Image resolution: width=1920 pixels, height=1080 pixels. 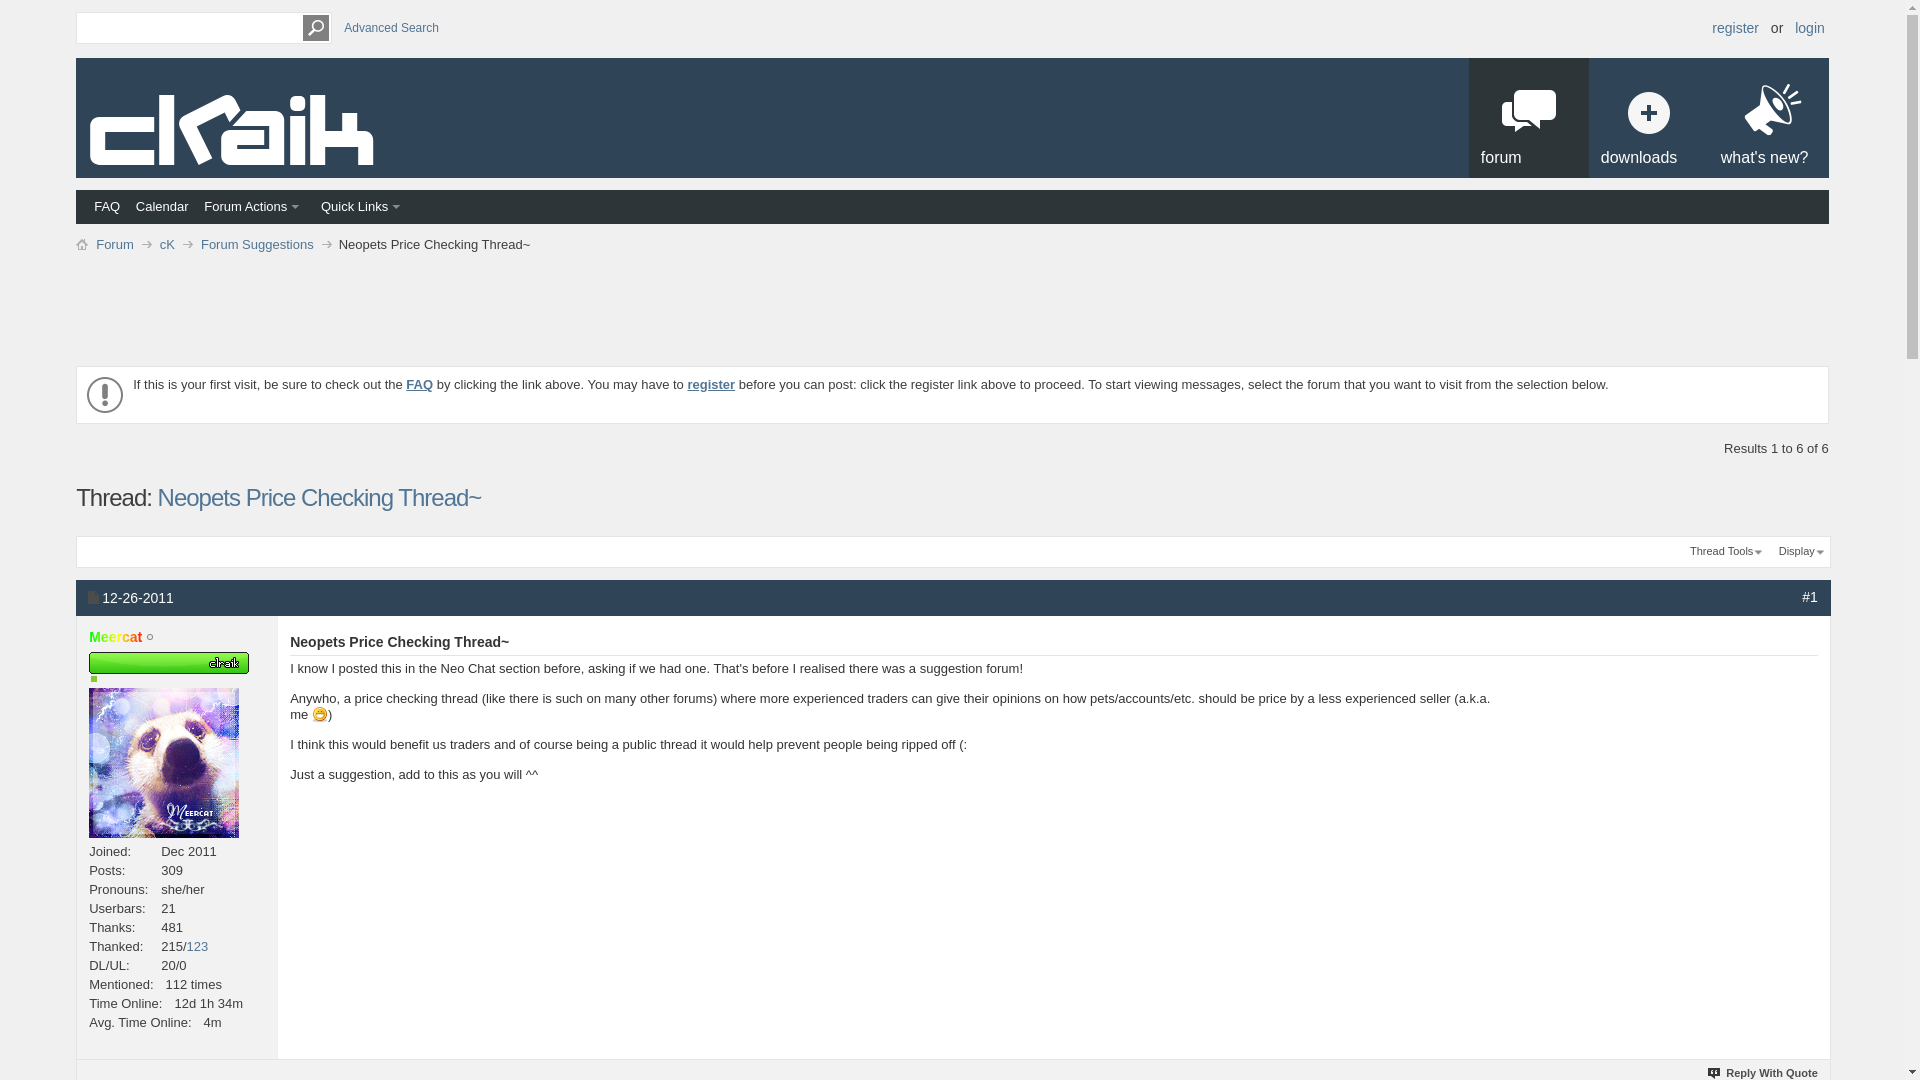 What do you see at coordinates (168, 244) in the screenshot?
I see `cK` at bounding box center [168, 244].